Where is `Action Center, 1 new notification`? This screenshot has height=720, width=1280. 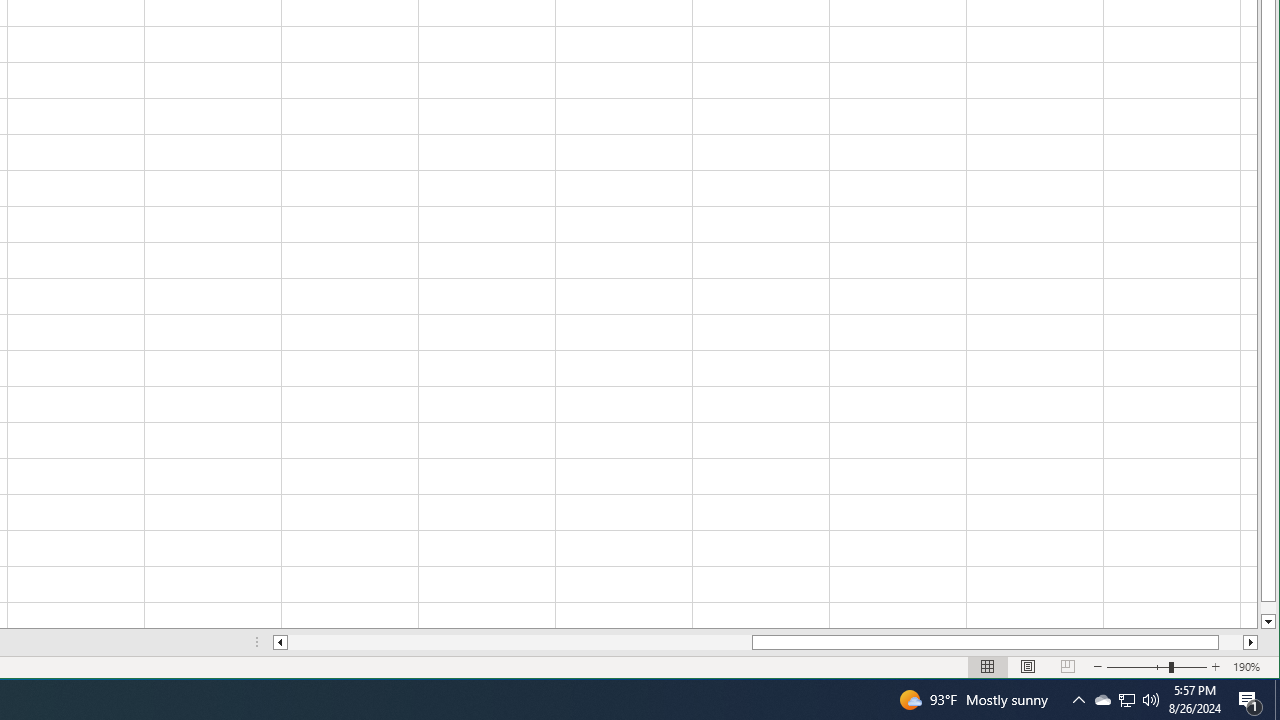 Action Center, 1 new notification is located at coordinates (1102, 700).